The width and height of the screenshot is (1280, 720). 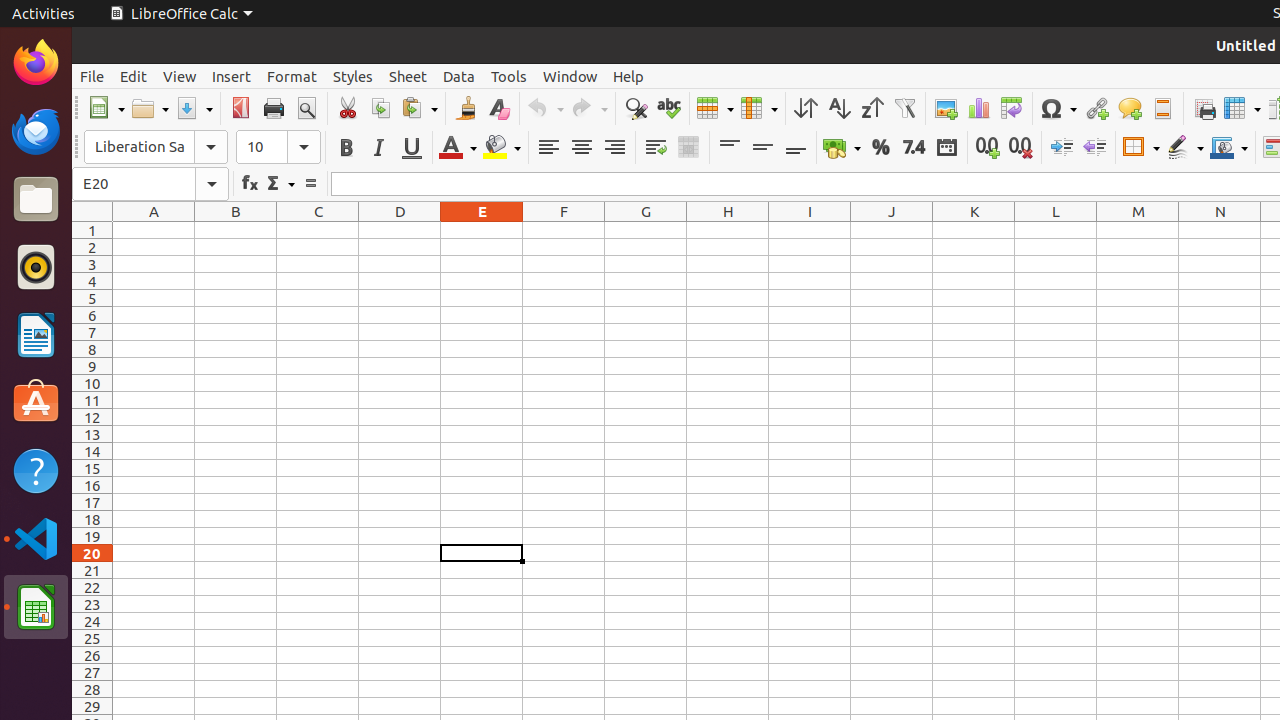 I want to click on LibreOffice Calc, so click(x=36, y=607).